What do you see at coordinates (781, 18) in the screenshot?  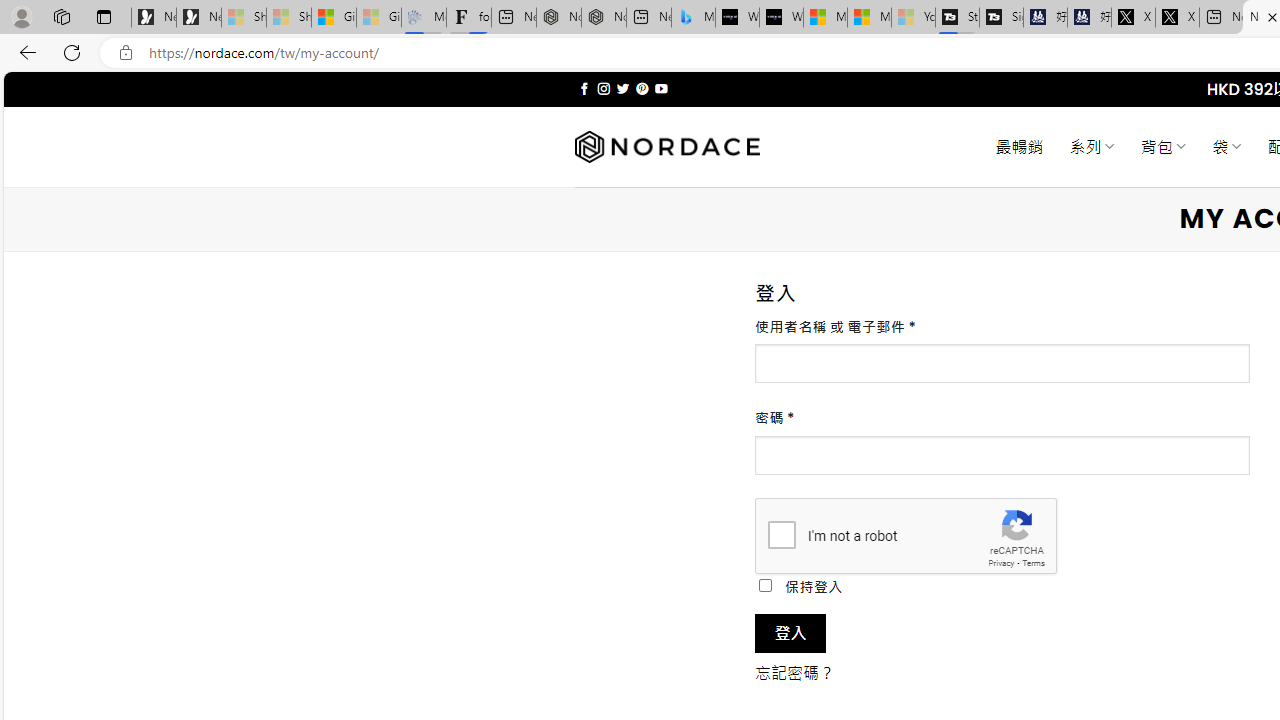 I see `What's the best AI voice generator? - voice.ai` at bounding box center [781, 18].